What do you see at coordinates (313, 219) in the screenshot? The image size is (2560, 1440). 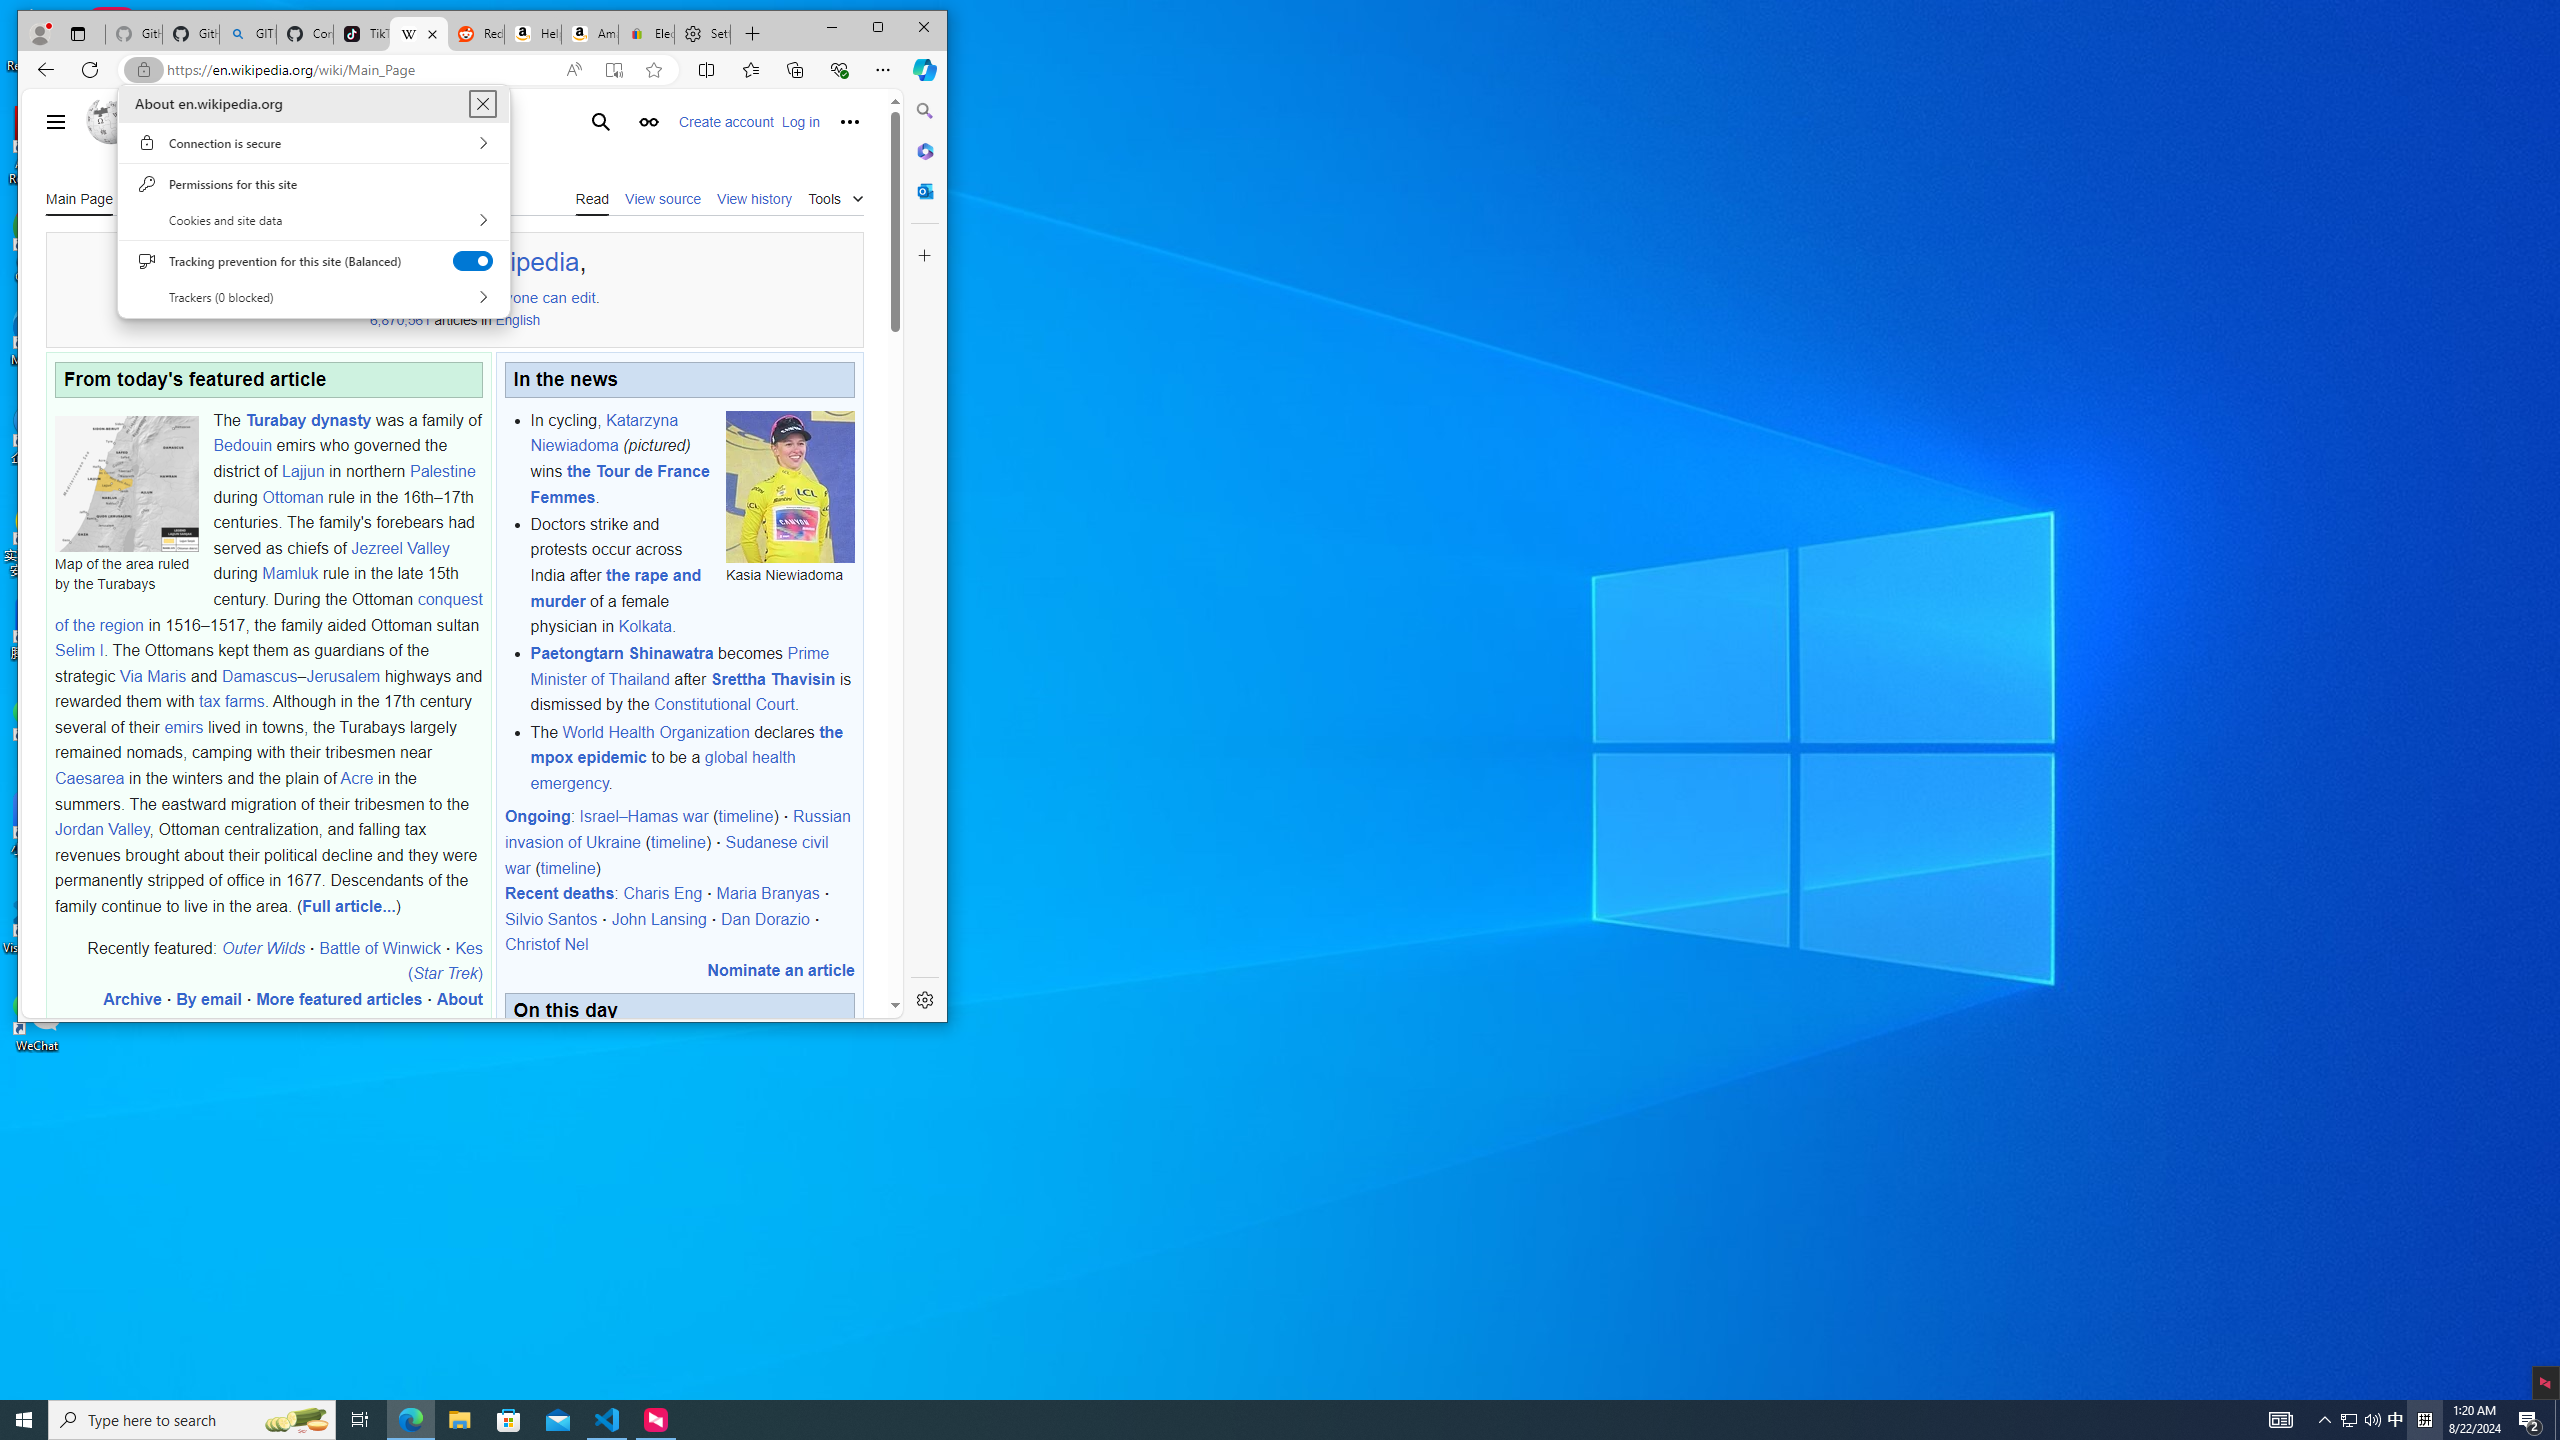 I see `Cookies and site data` at bounding box center [313, 219].